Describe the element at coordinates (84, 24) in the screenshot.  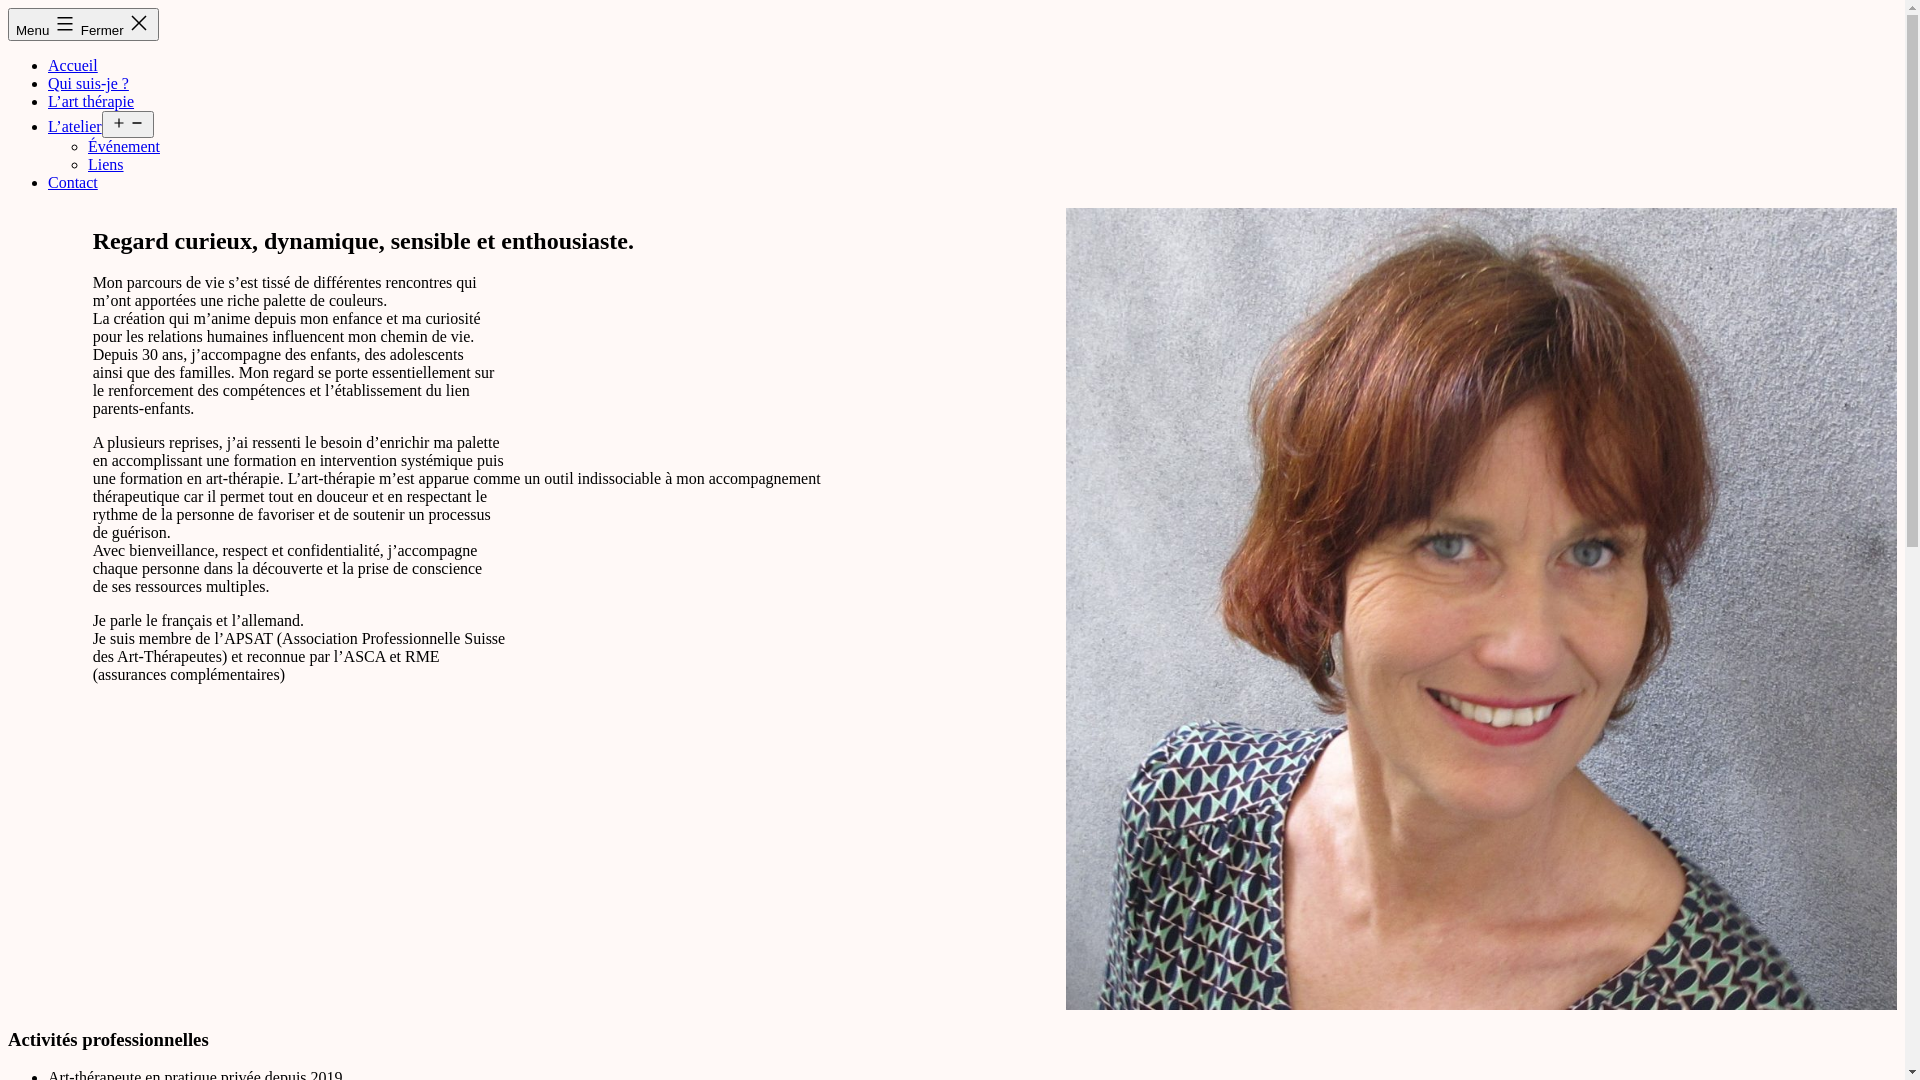
I see `Menu Fermer` at that location.